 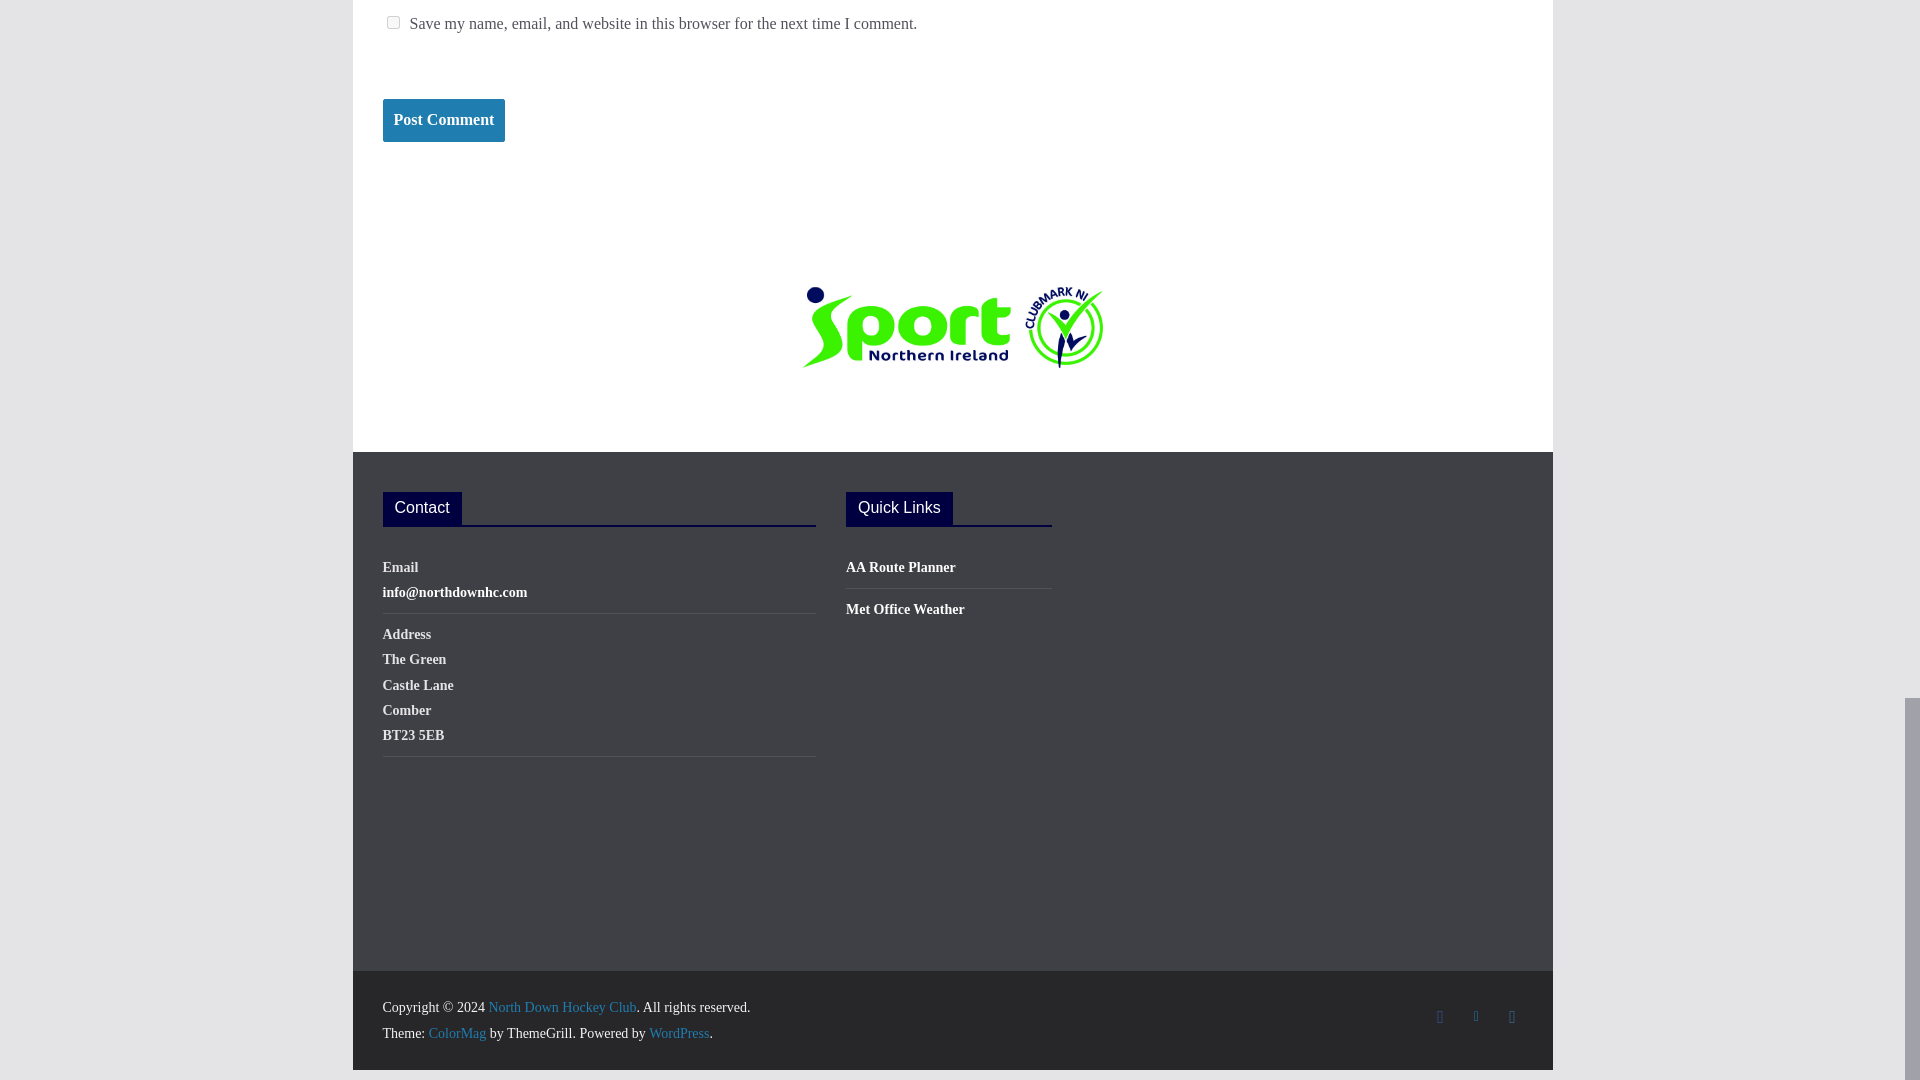 What do you see at coordinates (392, 22) in the screenshot?
I see `yes` at bounding box center [392, 22].